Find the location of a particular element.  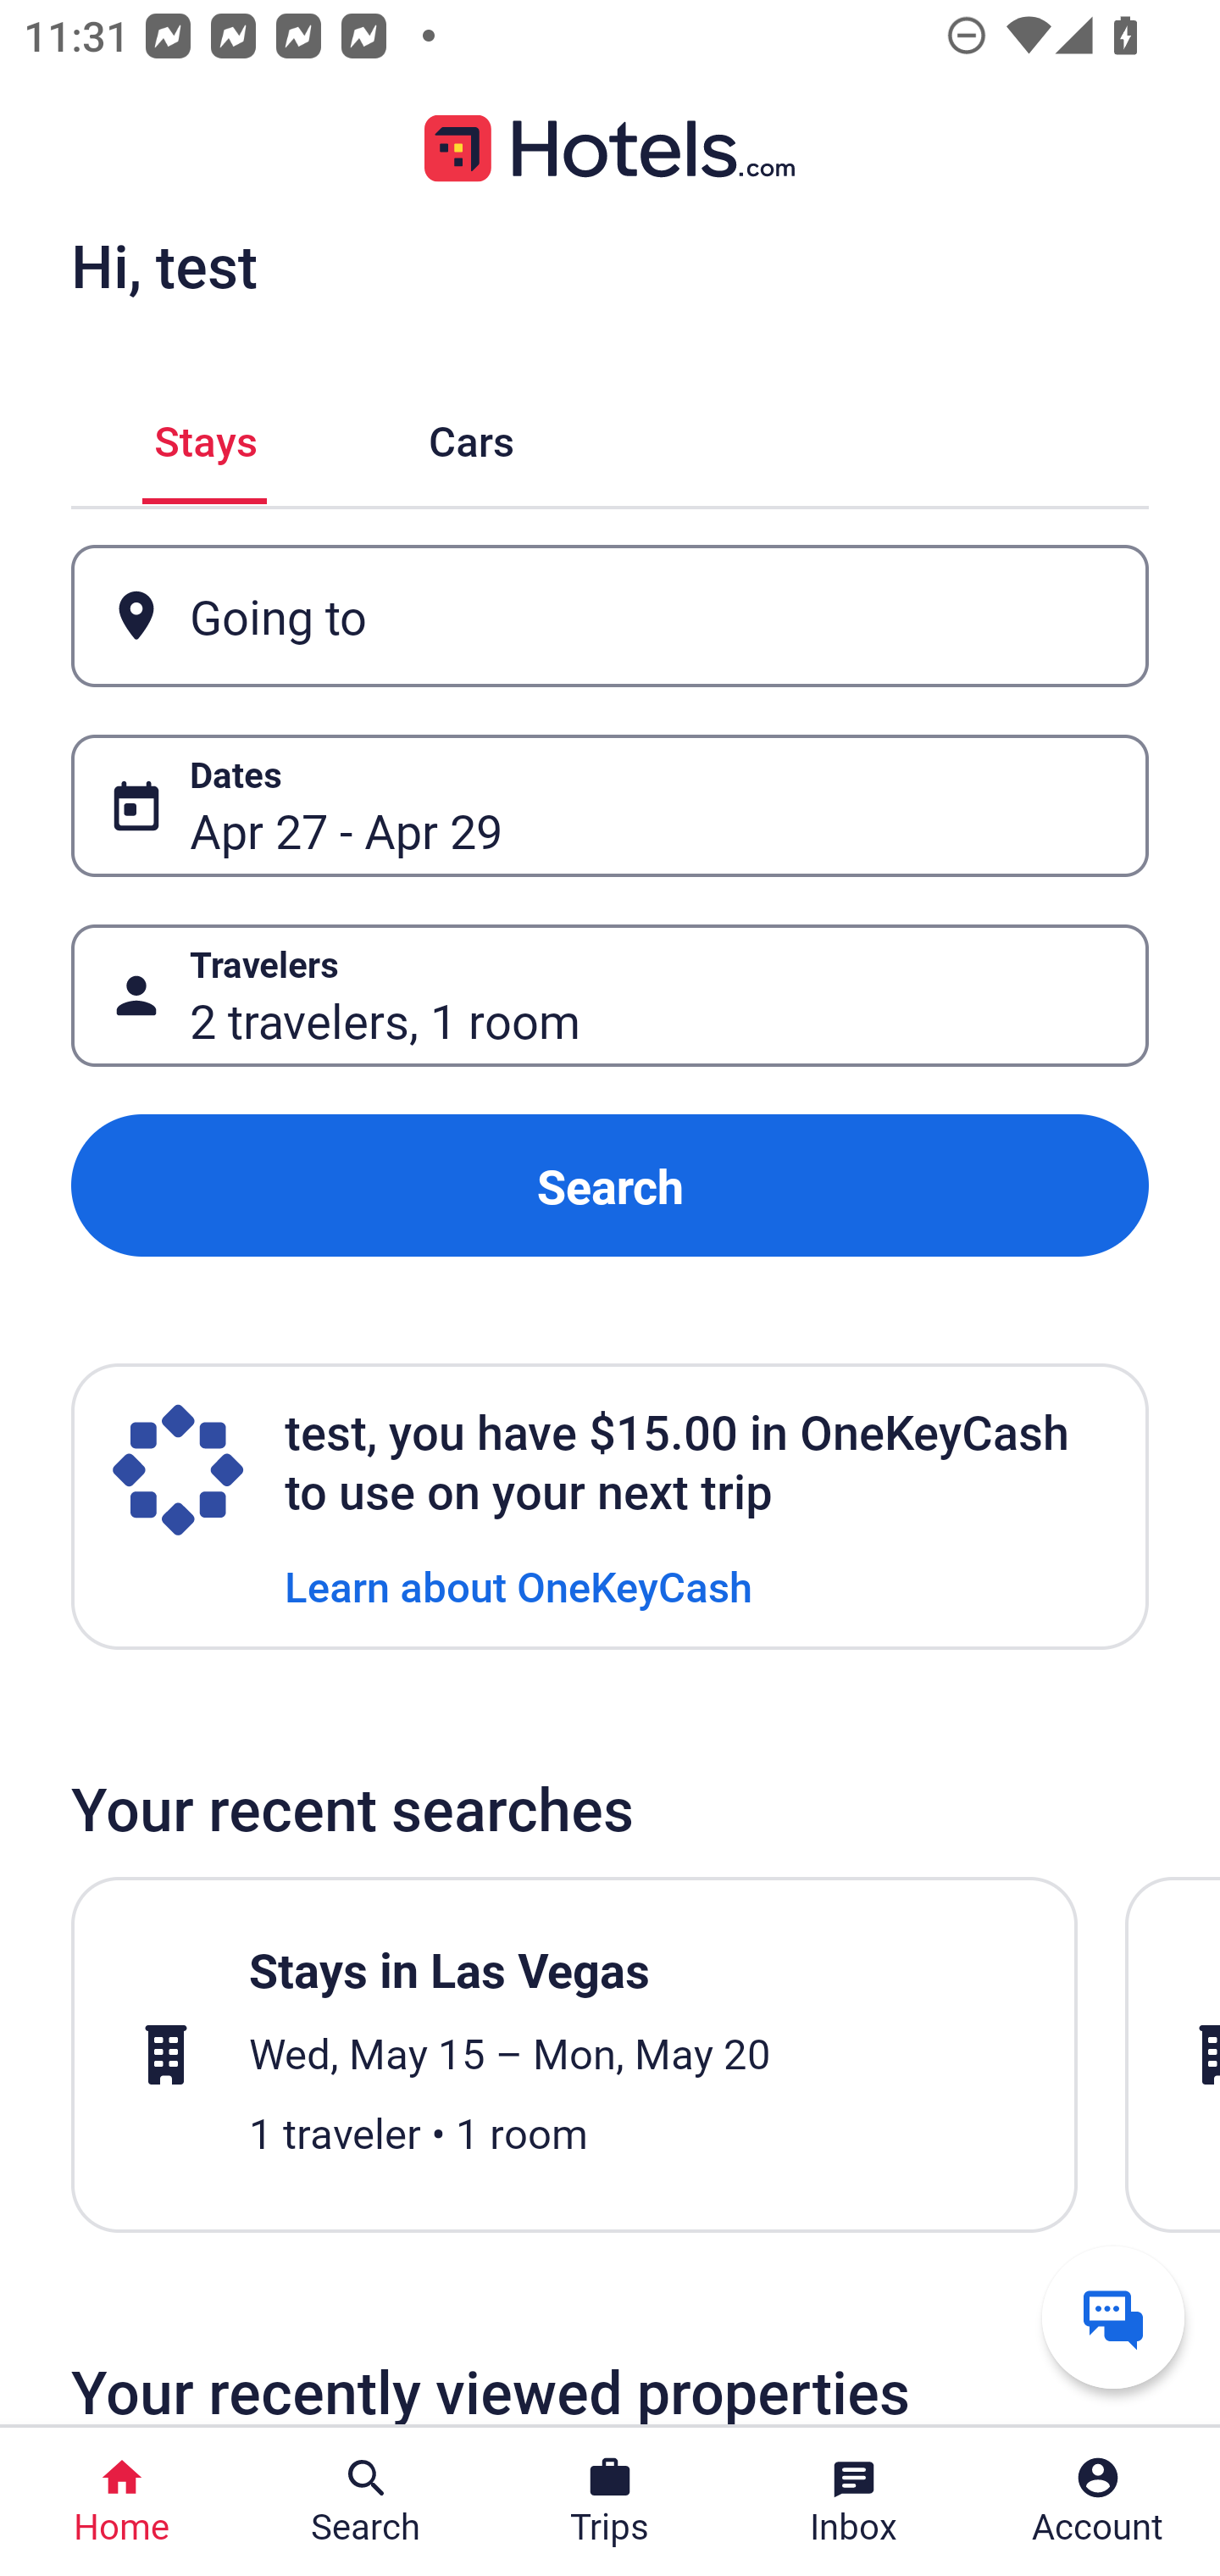

Get help from a virtual agent is located at coordinates (1113, 2317).